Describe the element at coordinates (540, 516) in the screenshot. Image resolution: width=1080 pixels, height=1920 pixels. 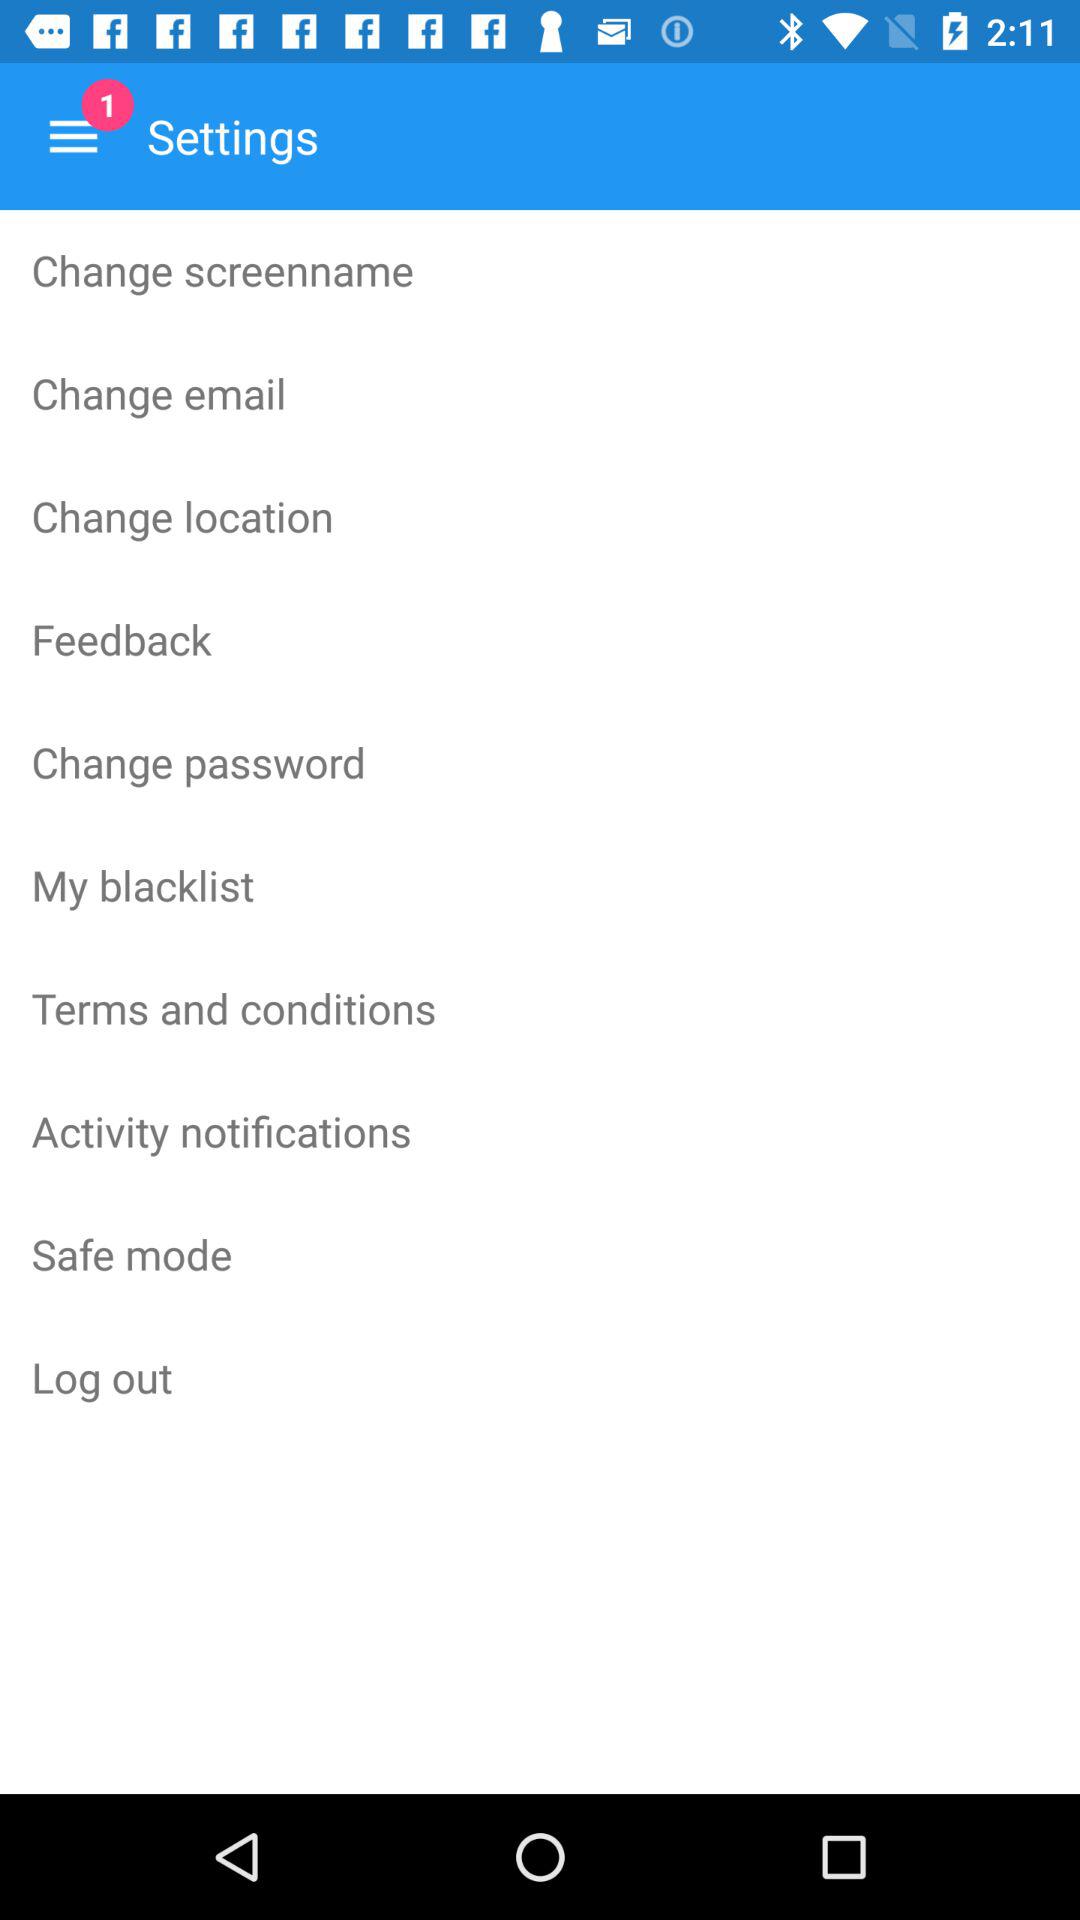
I see `scroll until the change location icon` at that location.